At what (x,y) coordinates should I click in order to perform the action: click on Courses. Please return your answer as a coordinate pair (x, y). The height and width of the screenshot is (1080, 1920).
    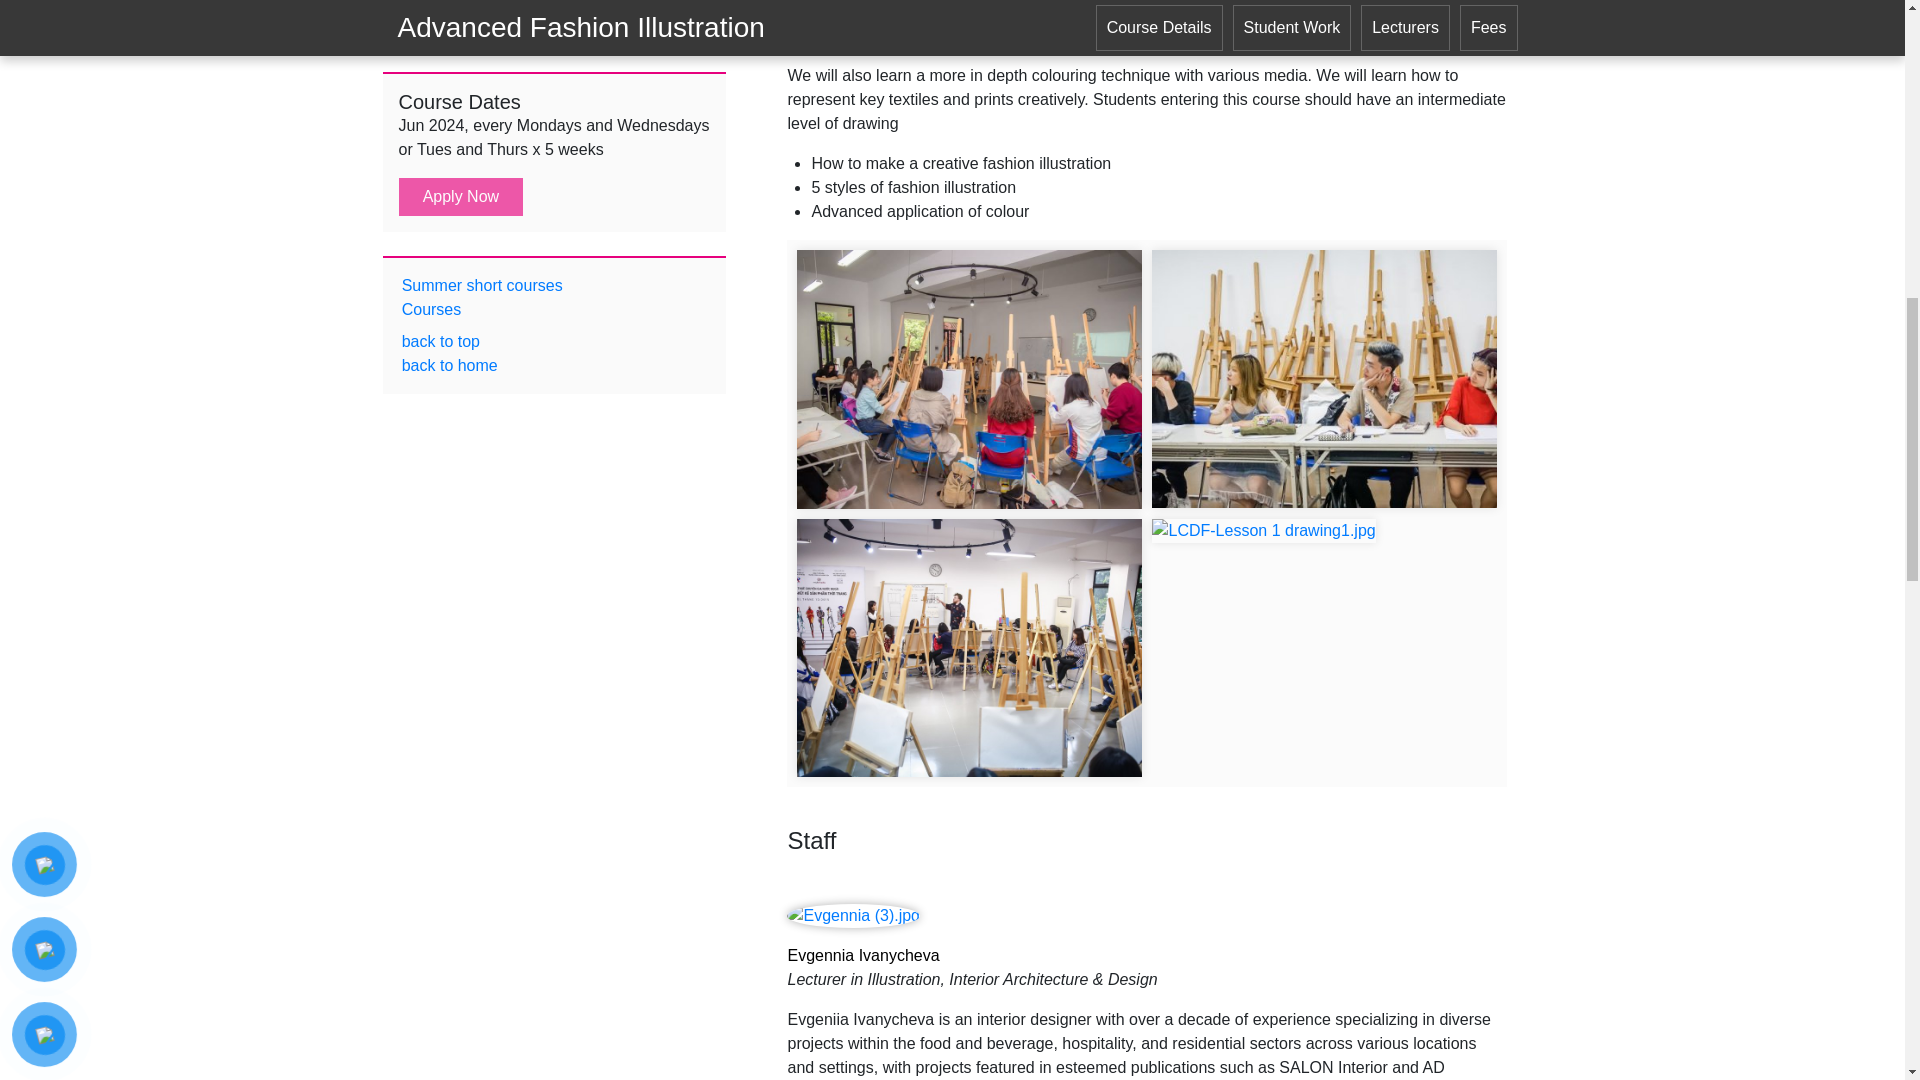
    Looking at the image, I should click on (428, 180).